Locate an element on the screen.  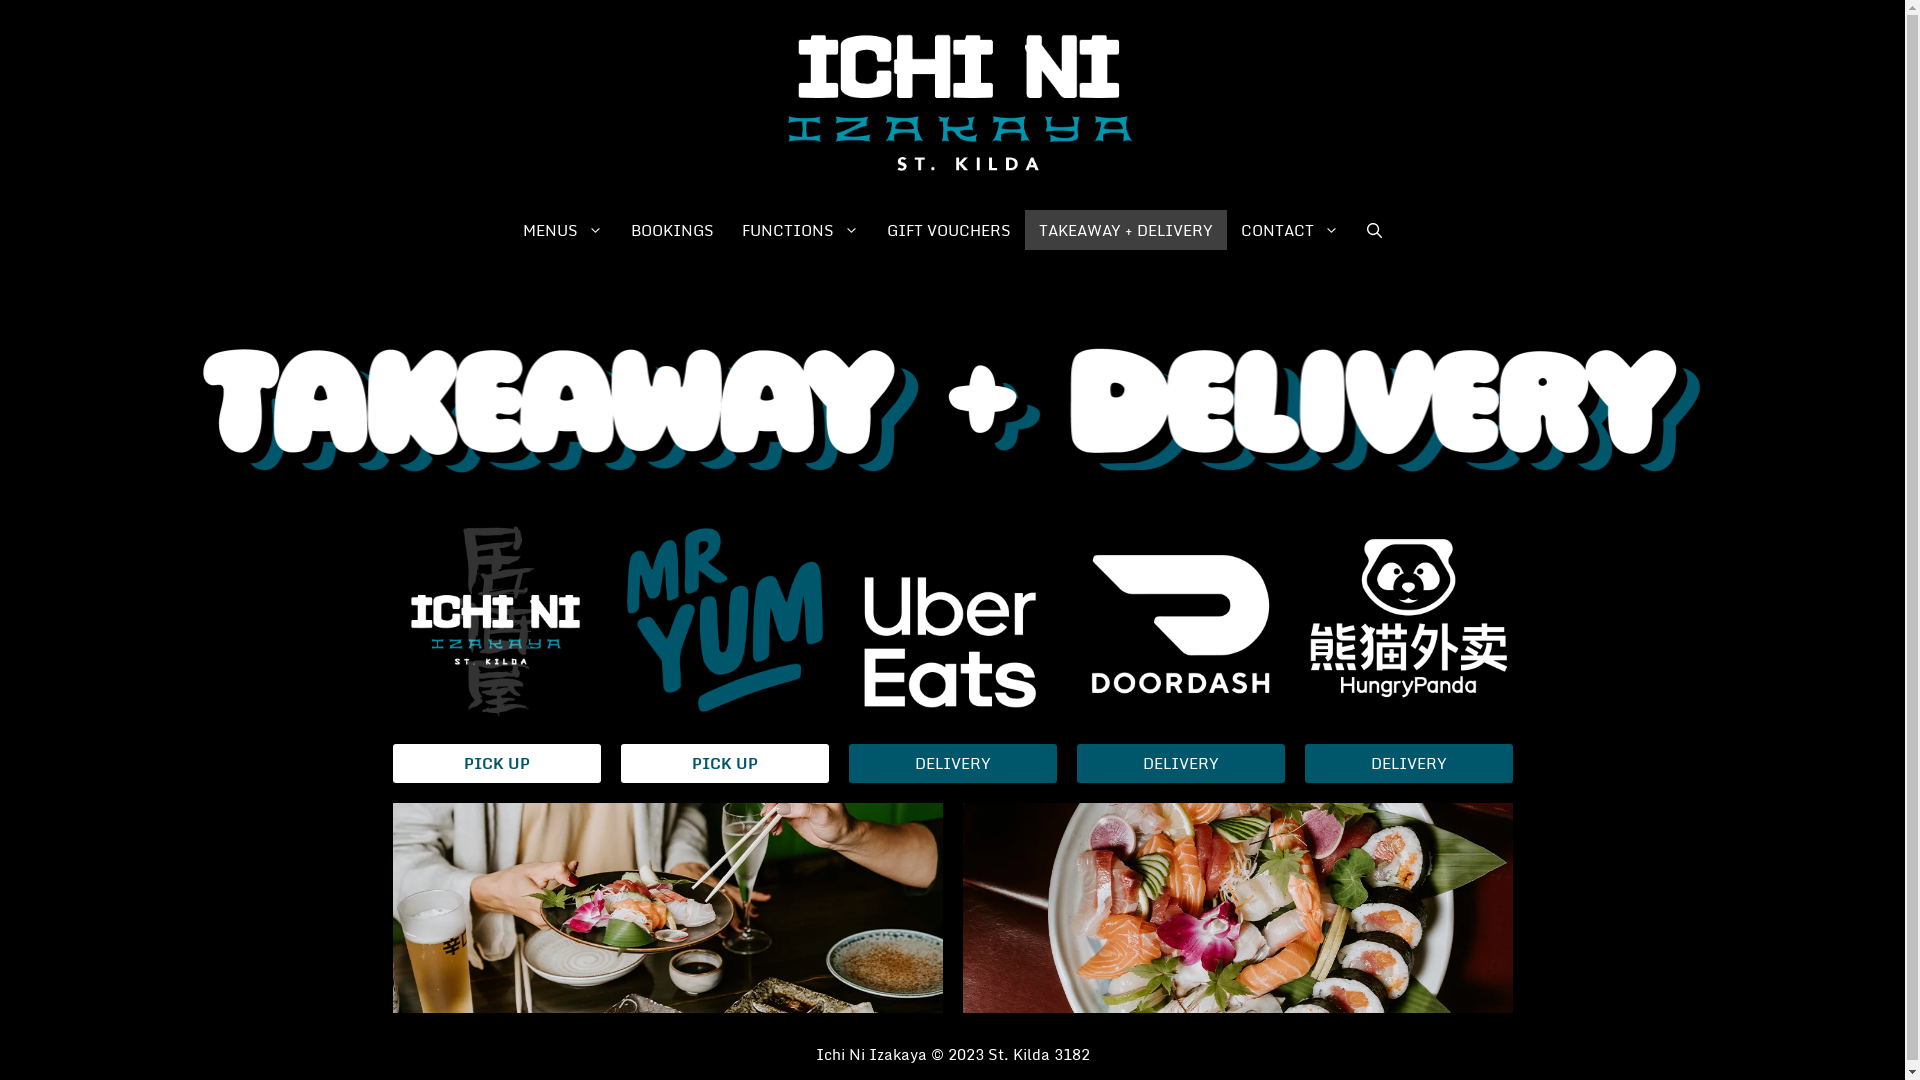
DELIVERY is located at coordinates (1408, 764).